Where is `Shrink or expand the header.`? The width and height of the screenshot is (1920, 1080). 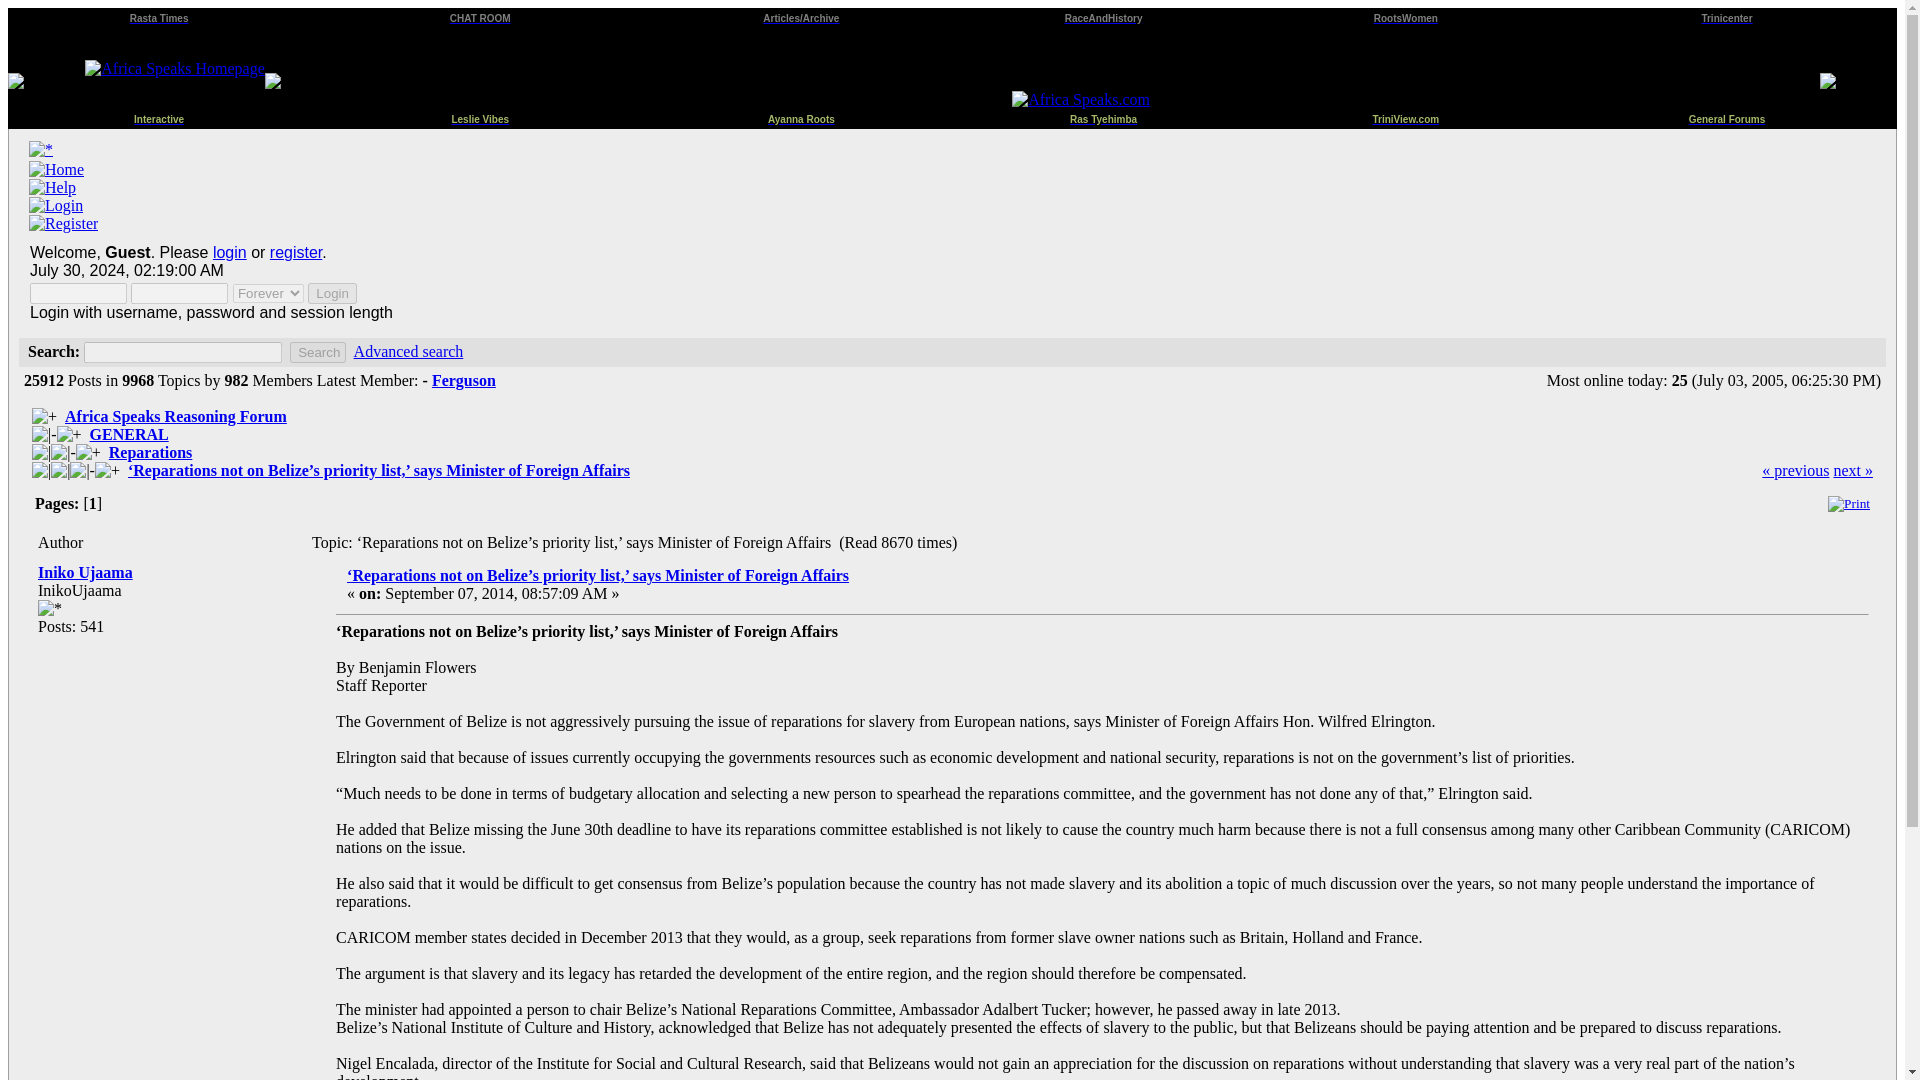
Shrink or expand the header. is located at coordinates (40, 150).